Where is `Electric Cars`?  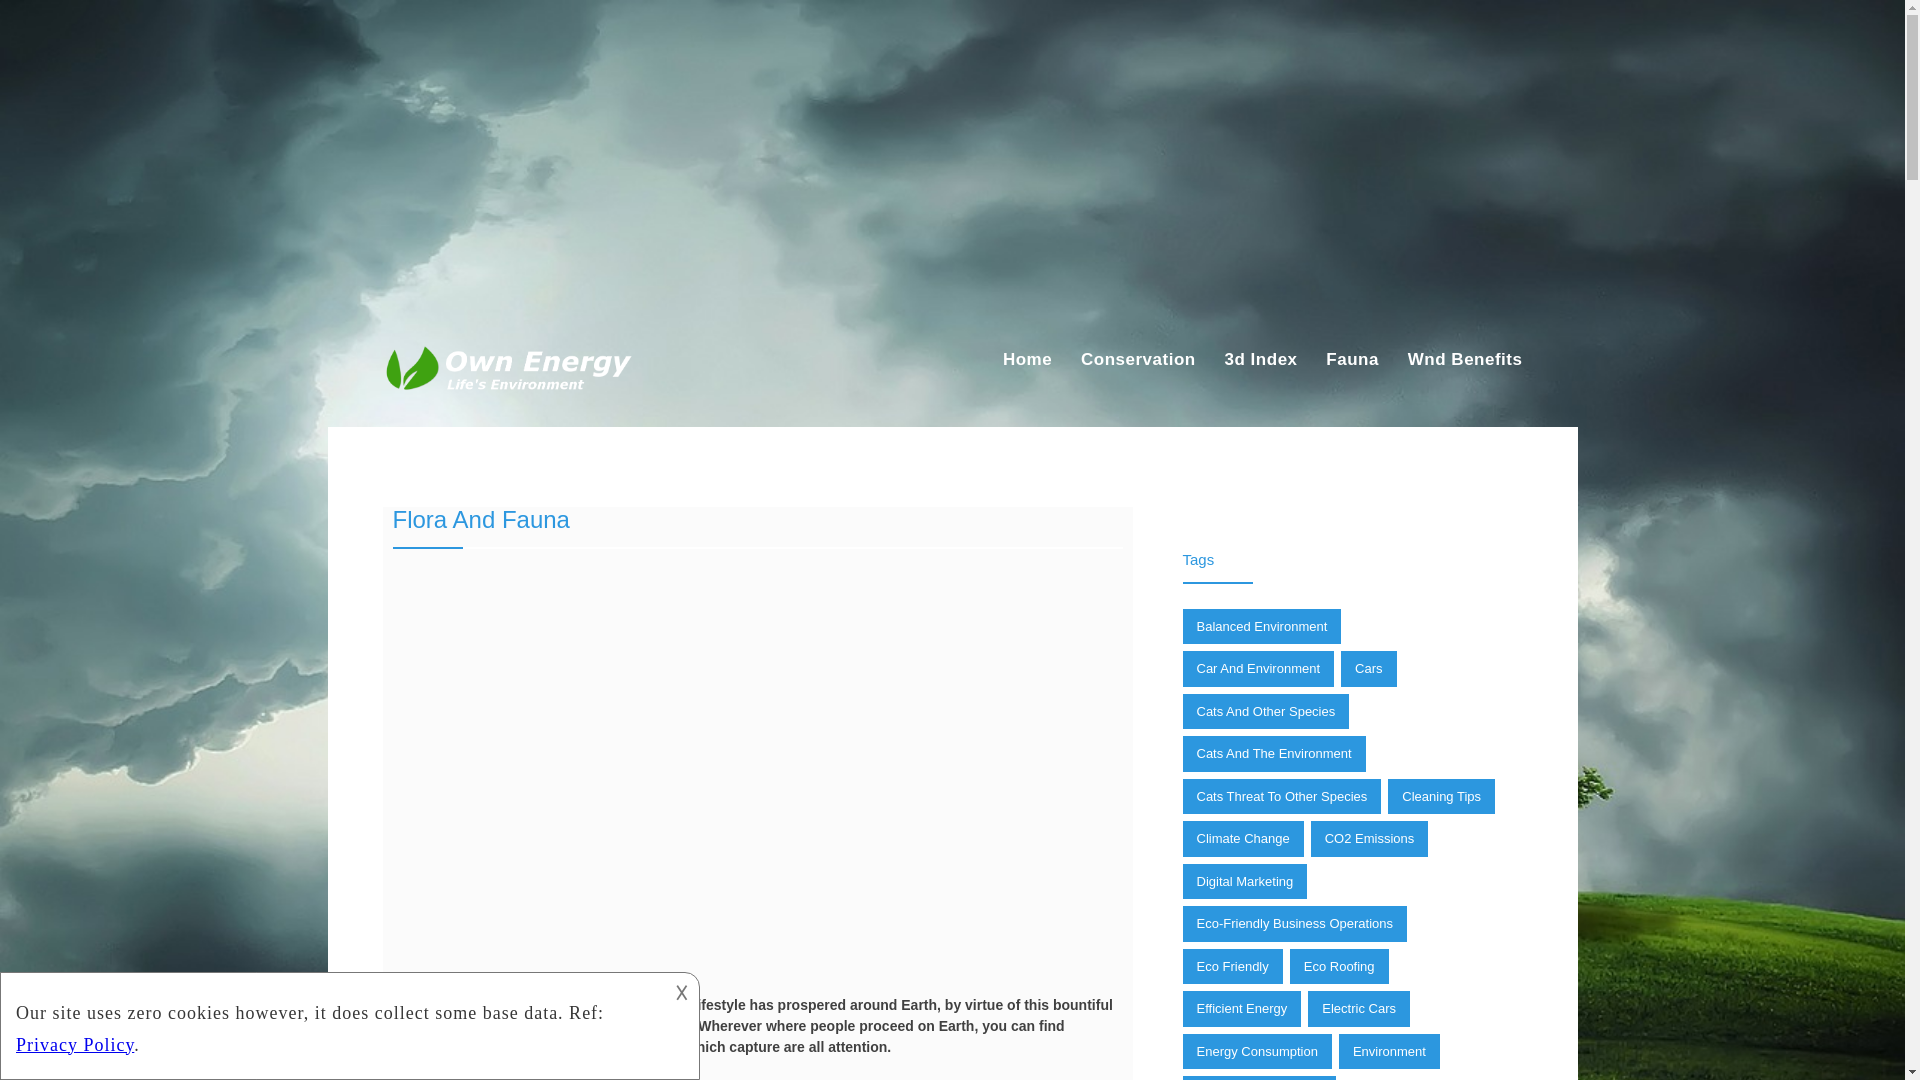
Electric Cars is located at coordinates (1358, 1009).